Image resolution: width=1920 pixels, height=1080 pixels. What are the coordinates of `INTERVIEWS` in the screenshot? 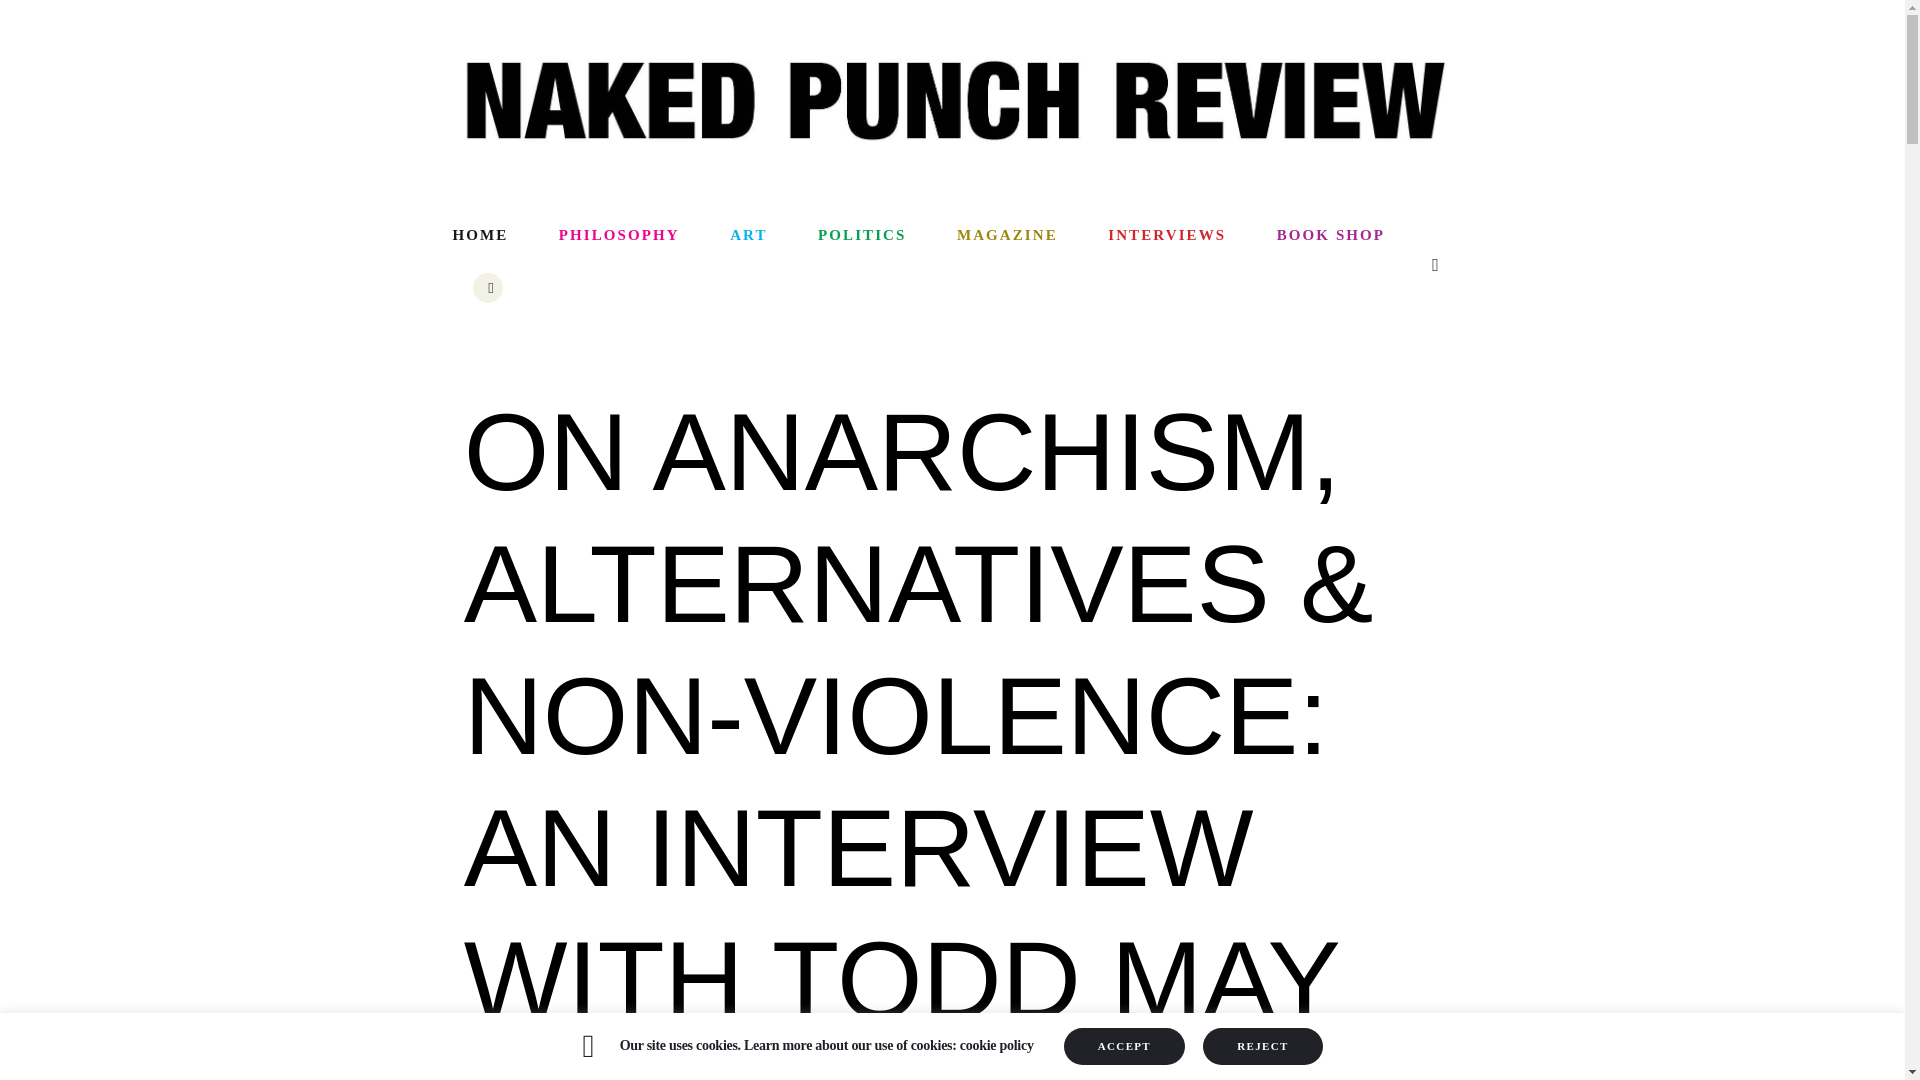 It's located at (1166, 236).